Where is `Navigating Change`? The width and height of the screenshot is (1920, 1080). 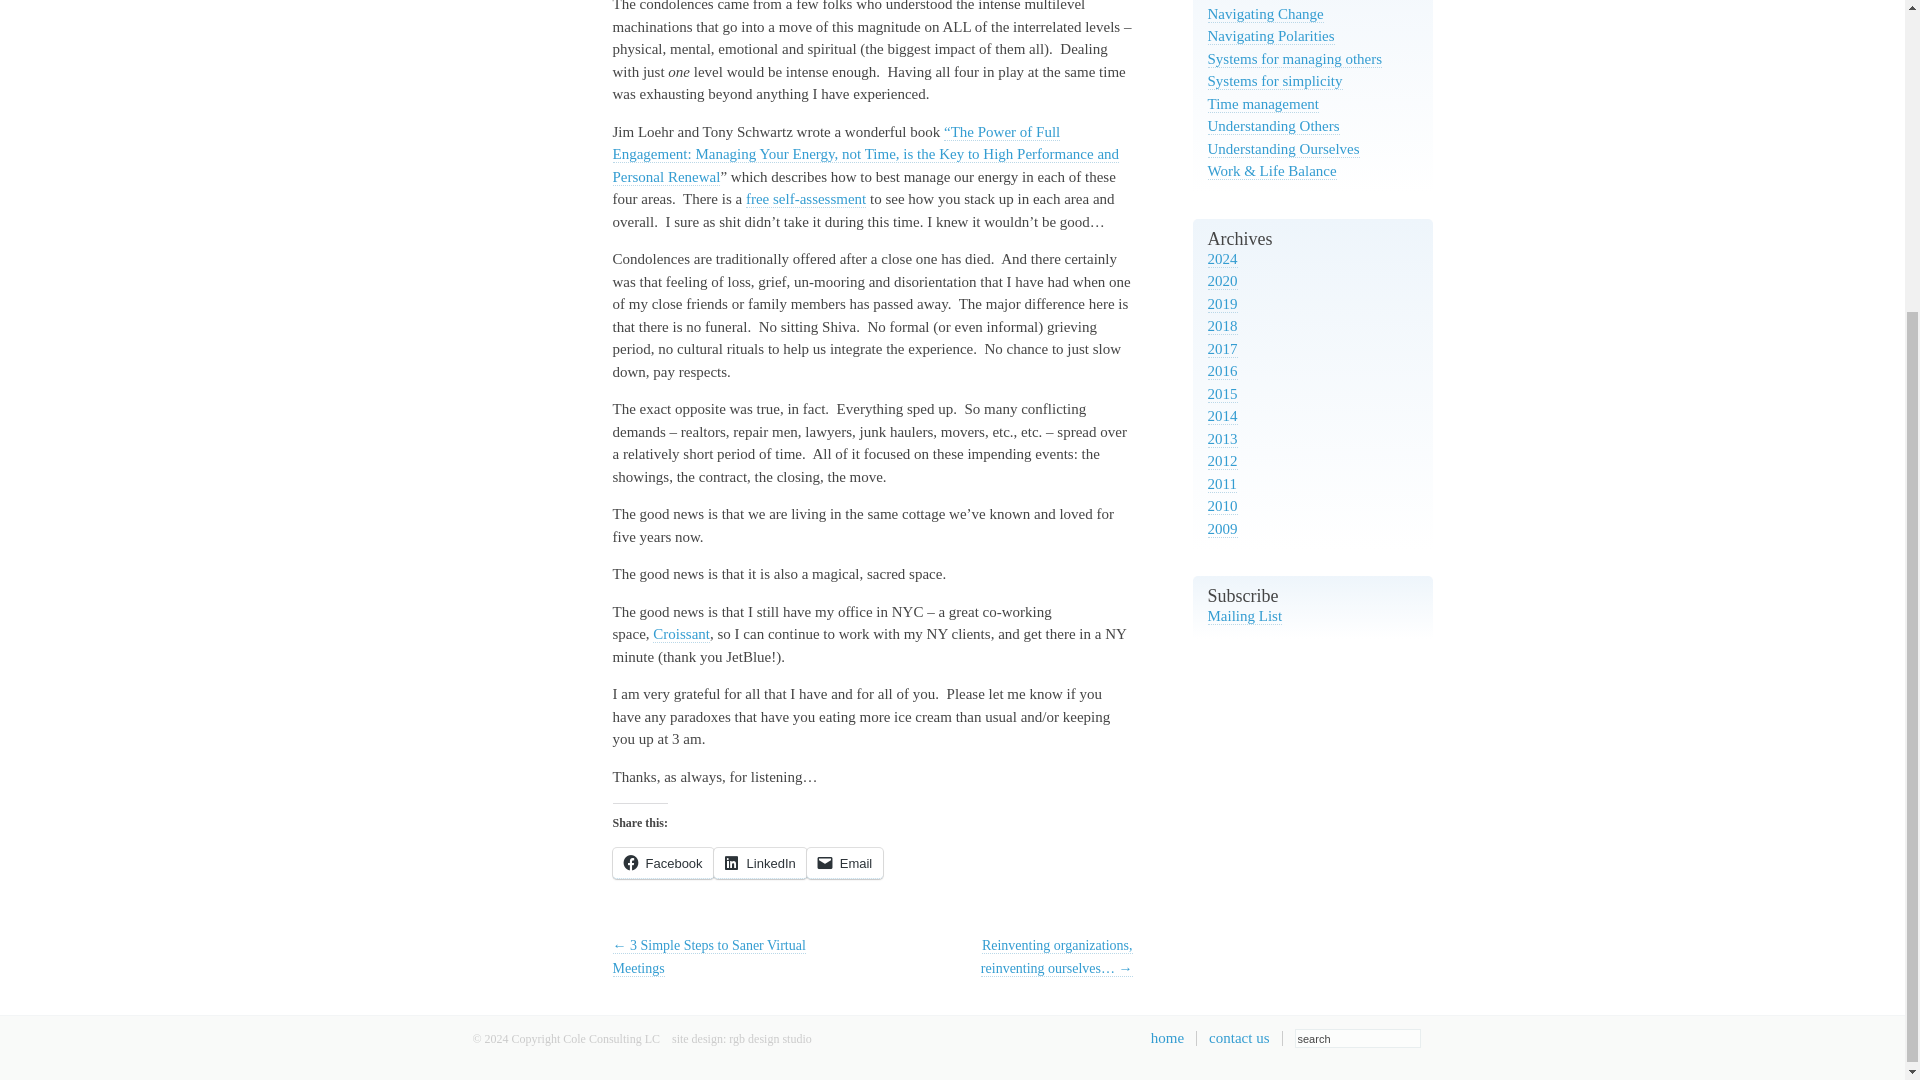
Navigating Change is located at coordinates (1266, 14).